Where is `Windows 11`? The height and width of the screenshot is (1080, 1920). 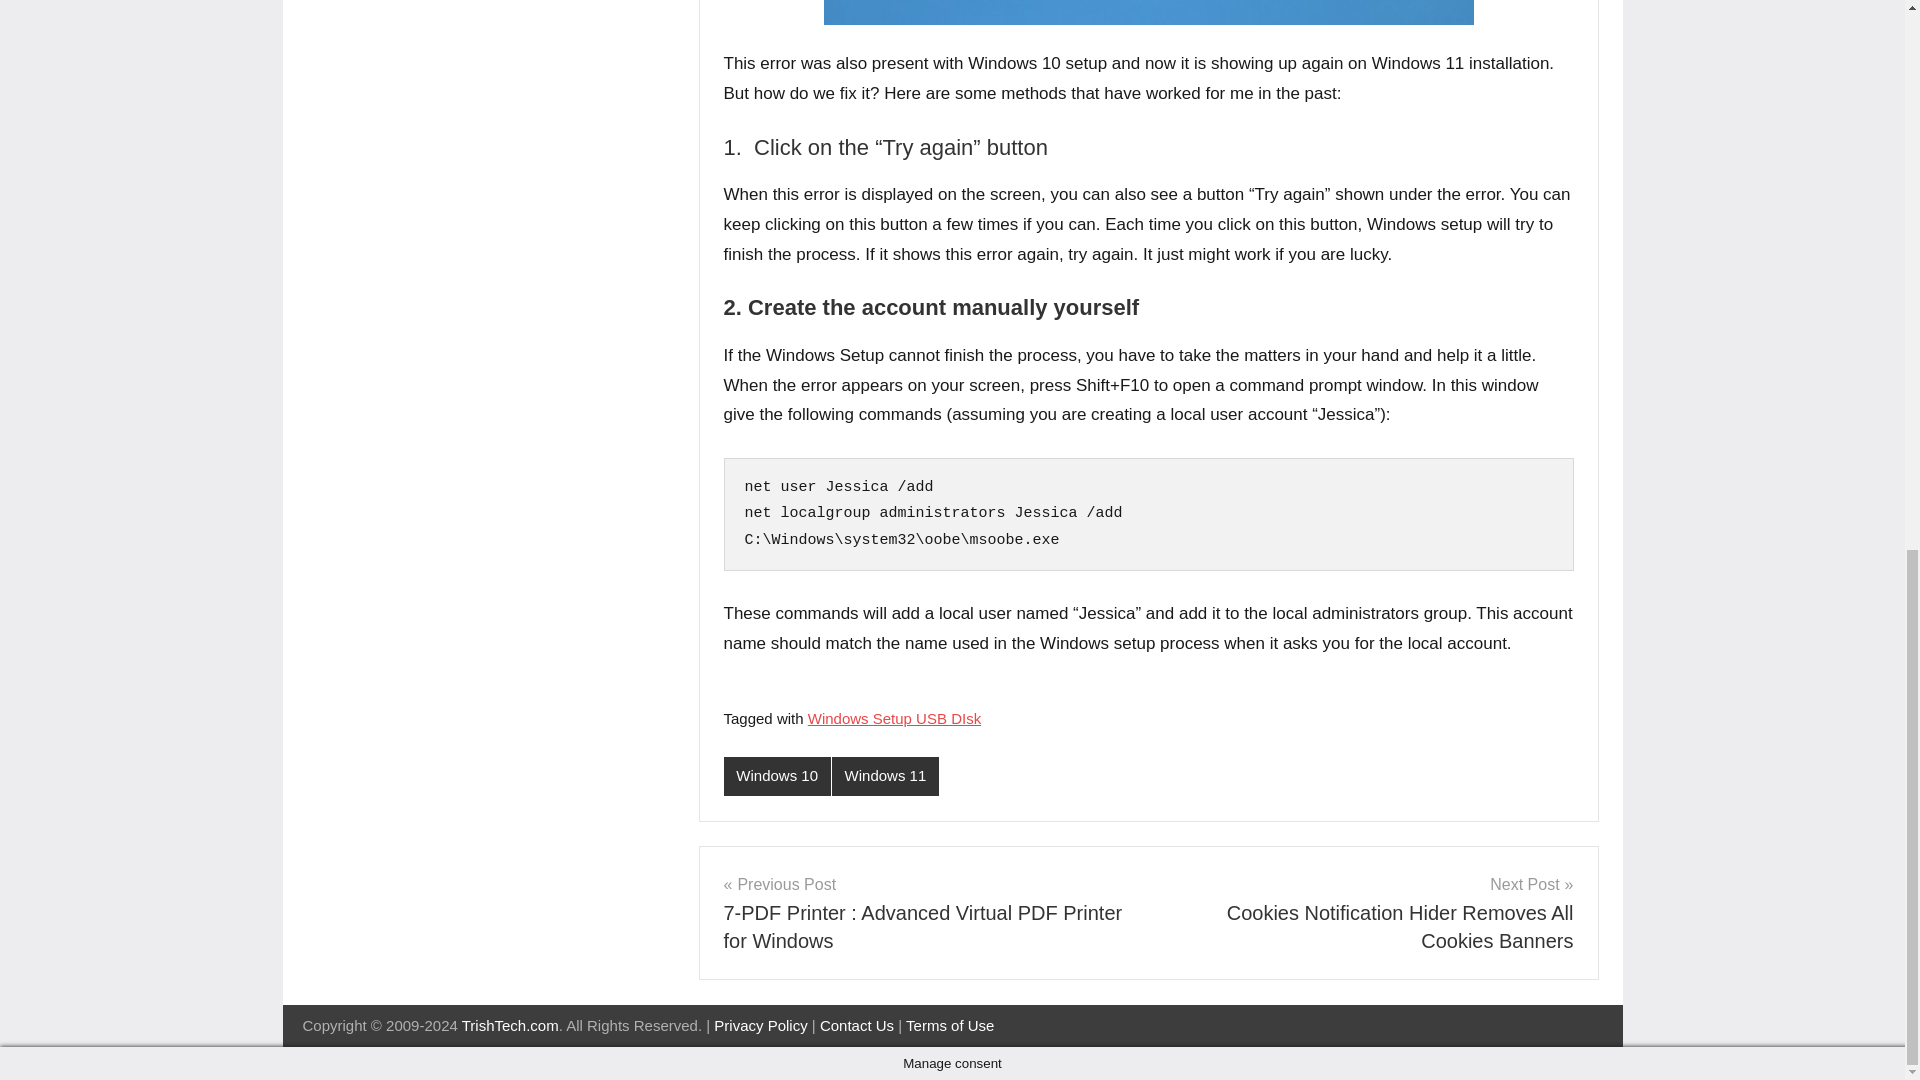 Windows 11 is located at coordinates (884, 776).